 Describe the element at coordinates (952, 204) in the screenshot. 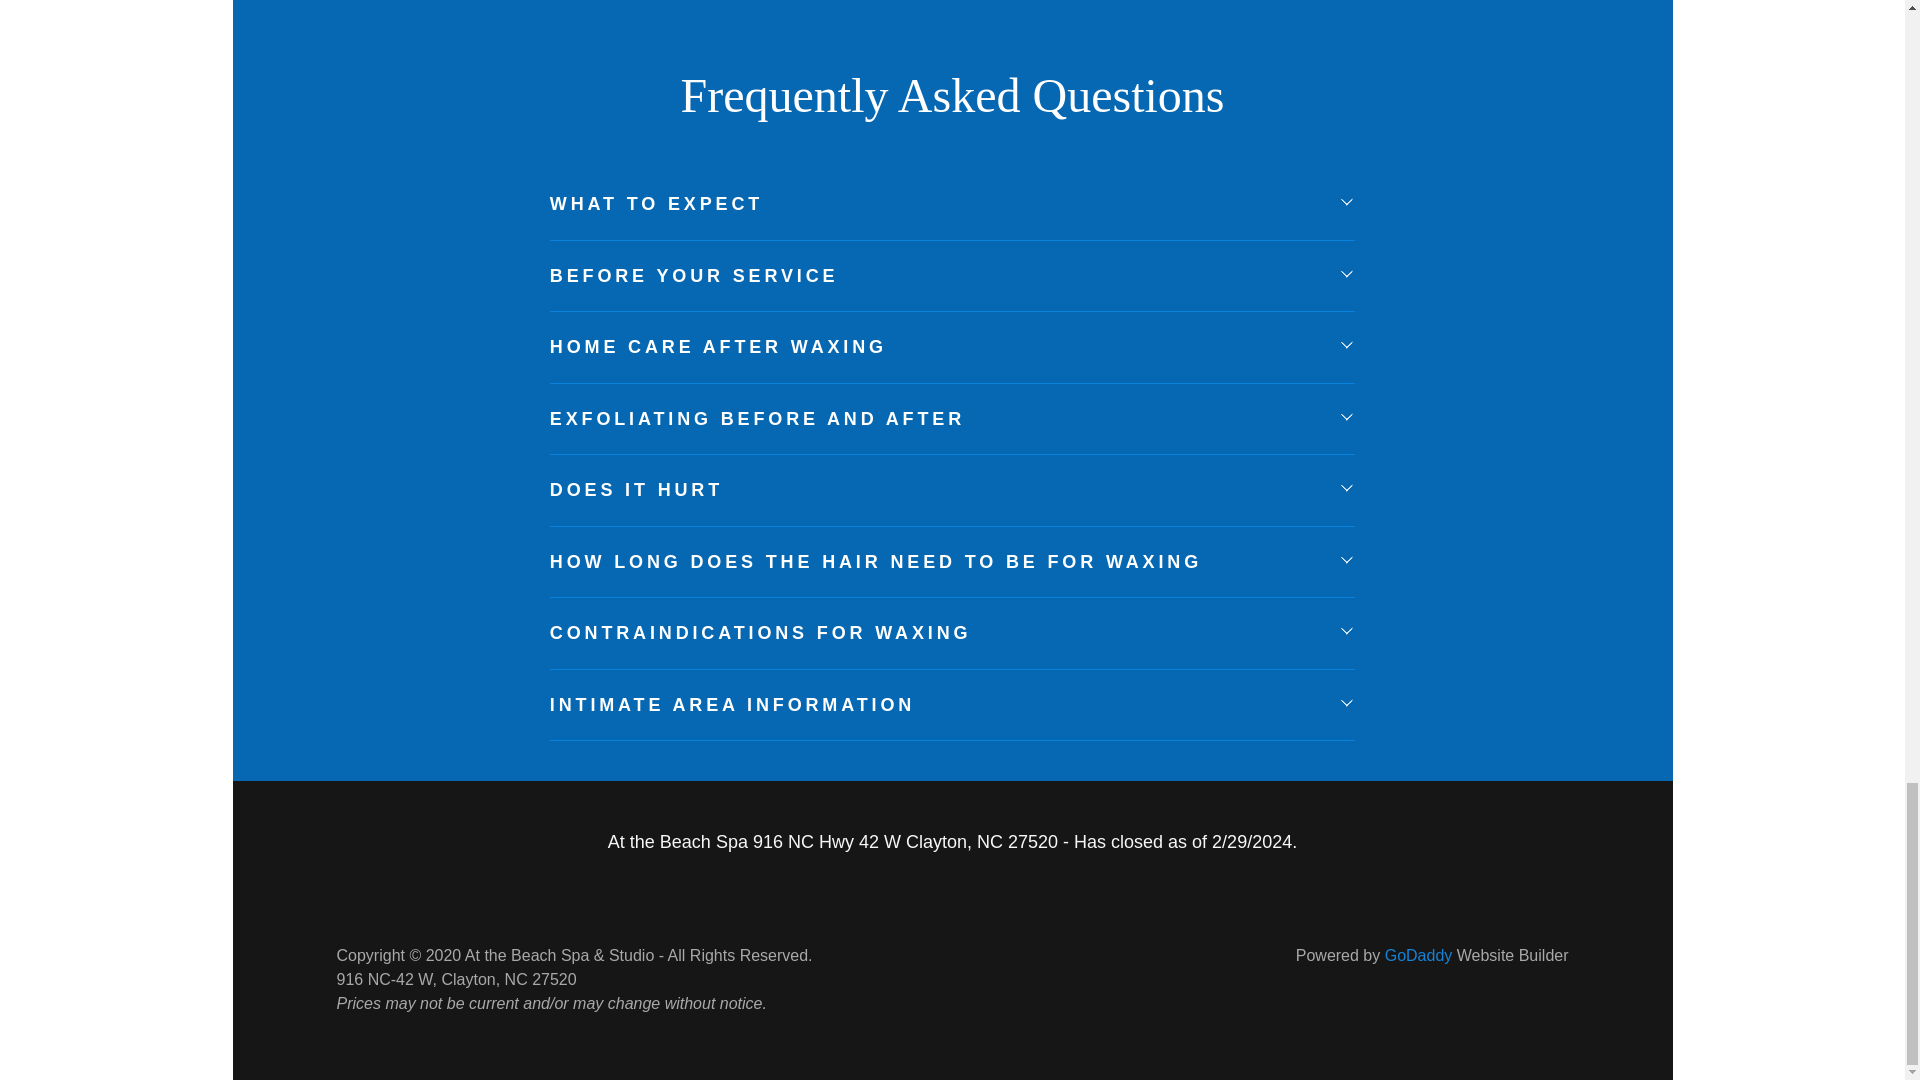

I see `WHAT TO EXPECT` at that location.